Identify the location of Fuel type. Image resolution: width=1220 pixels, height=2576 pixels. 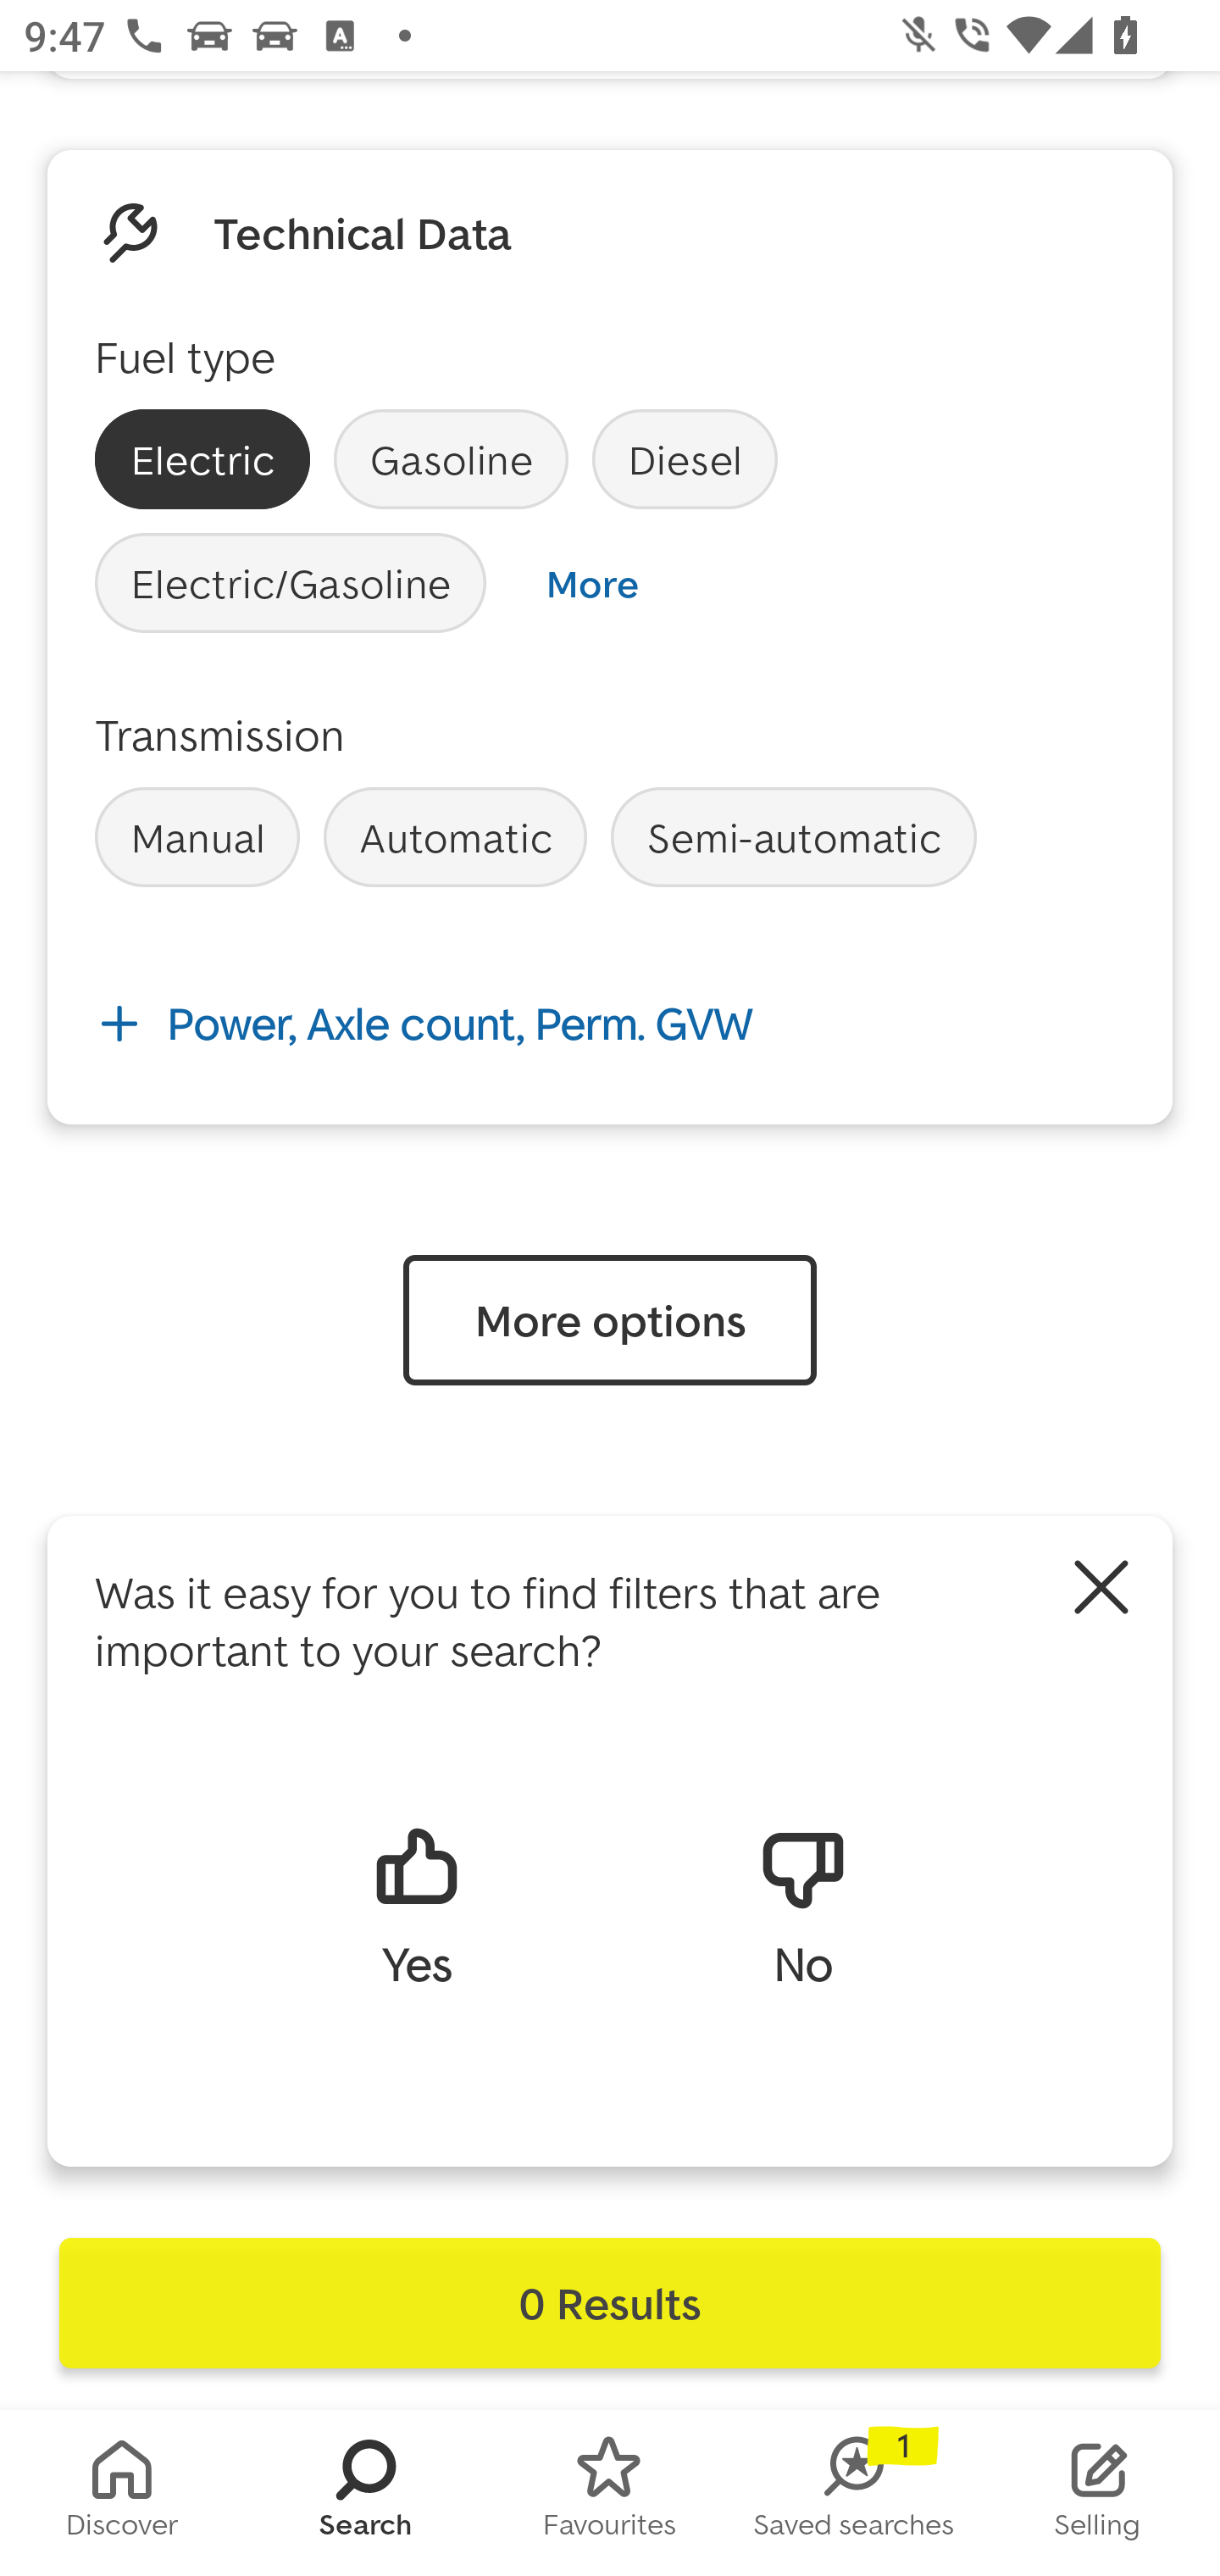
(185, 357).